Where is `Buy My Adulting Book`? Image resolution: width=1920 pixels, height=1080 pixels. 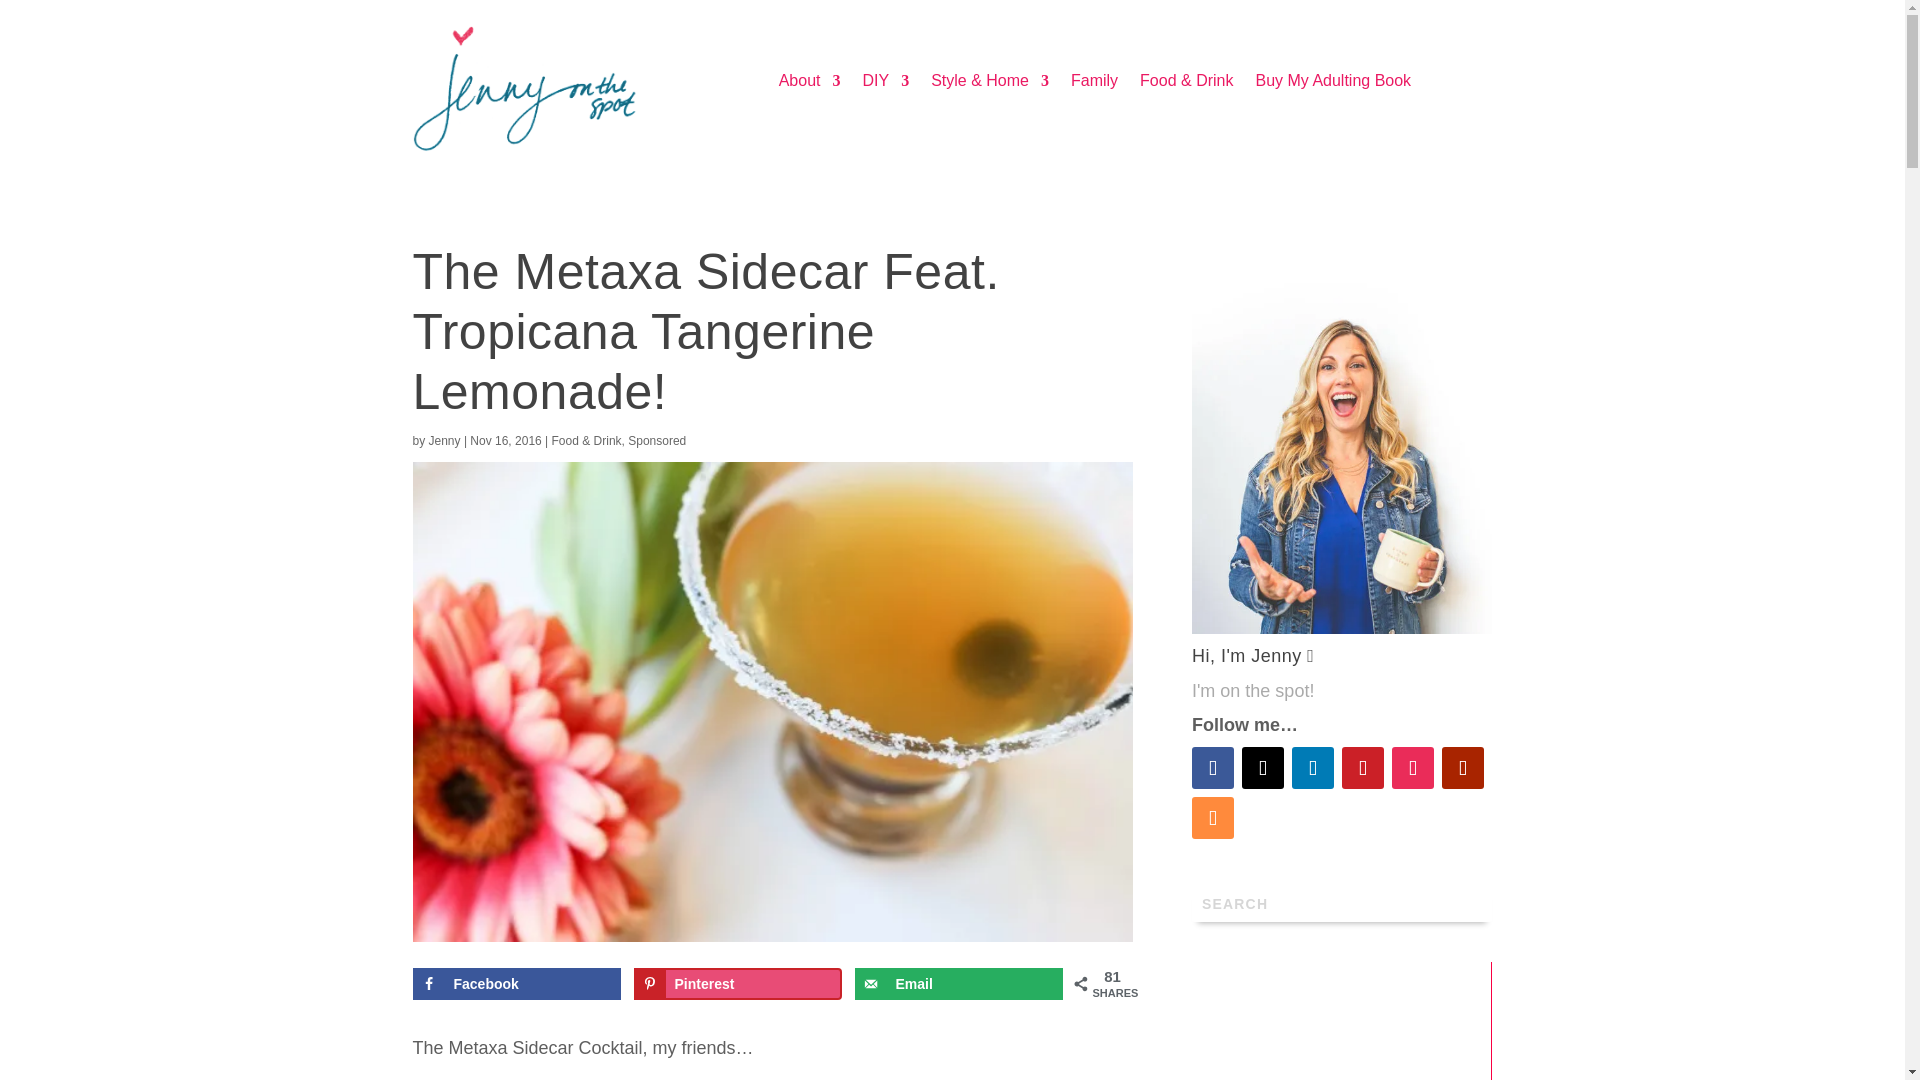
Buy My Adulting Book is located at coordinates (1333, 85).